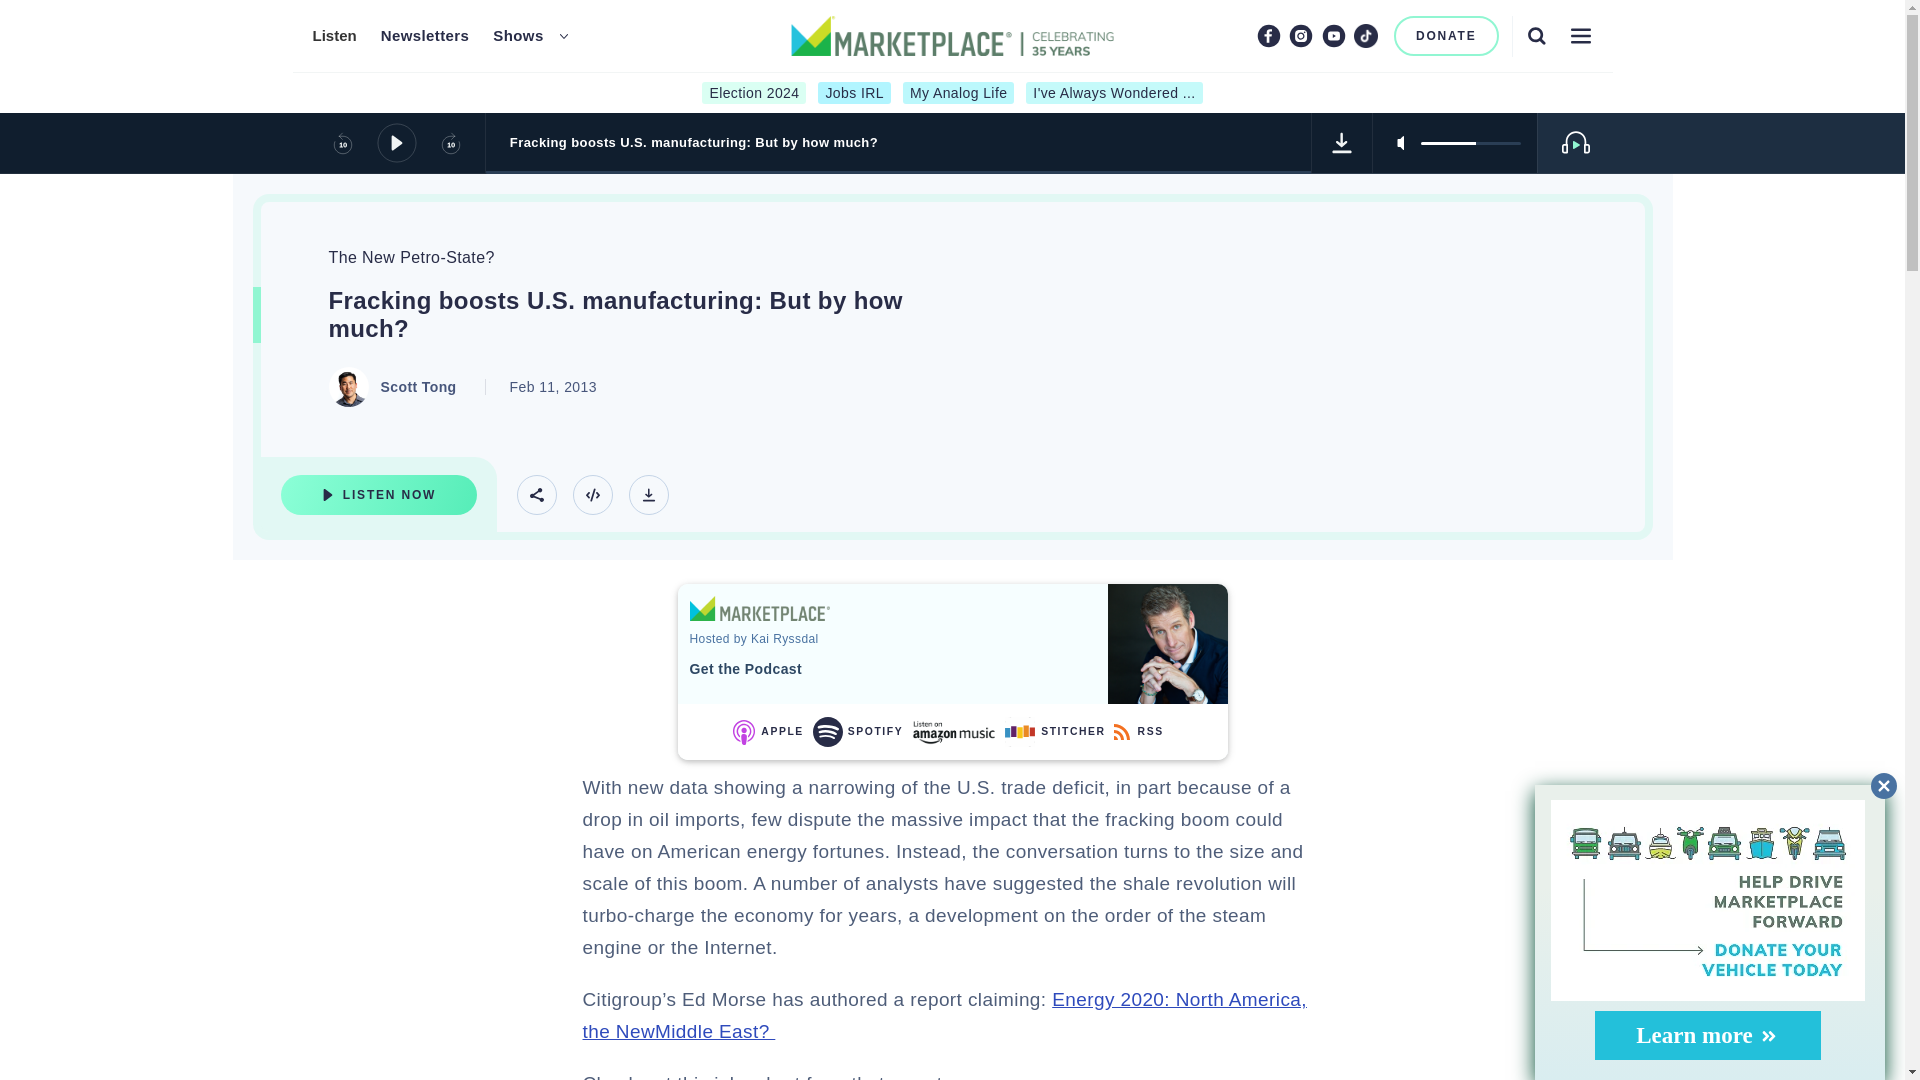 Image resolution: width=1920 pixels, height=1080 pixels. Describe the element at coordinates (425, 36) in the screenshot. I see `Newsletters` at that location.